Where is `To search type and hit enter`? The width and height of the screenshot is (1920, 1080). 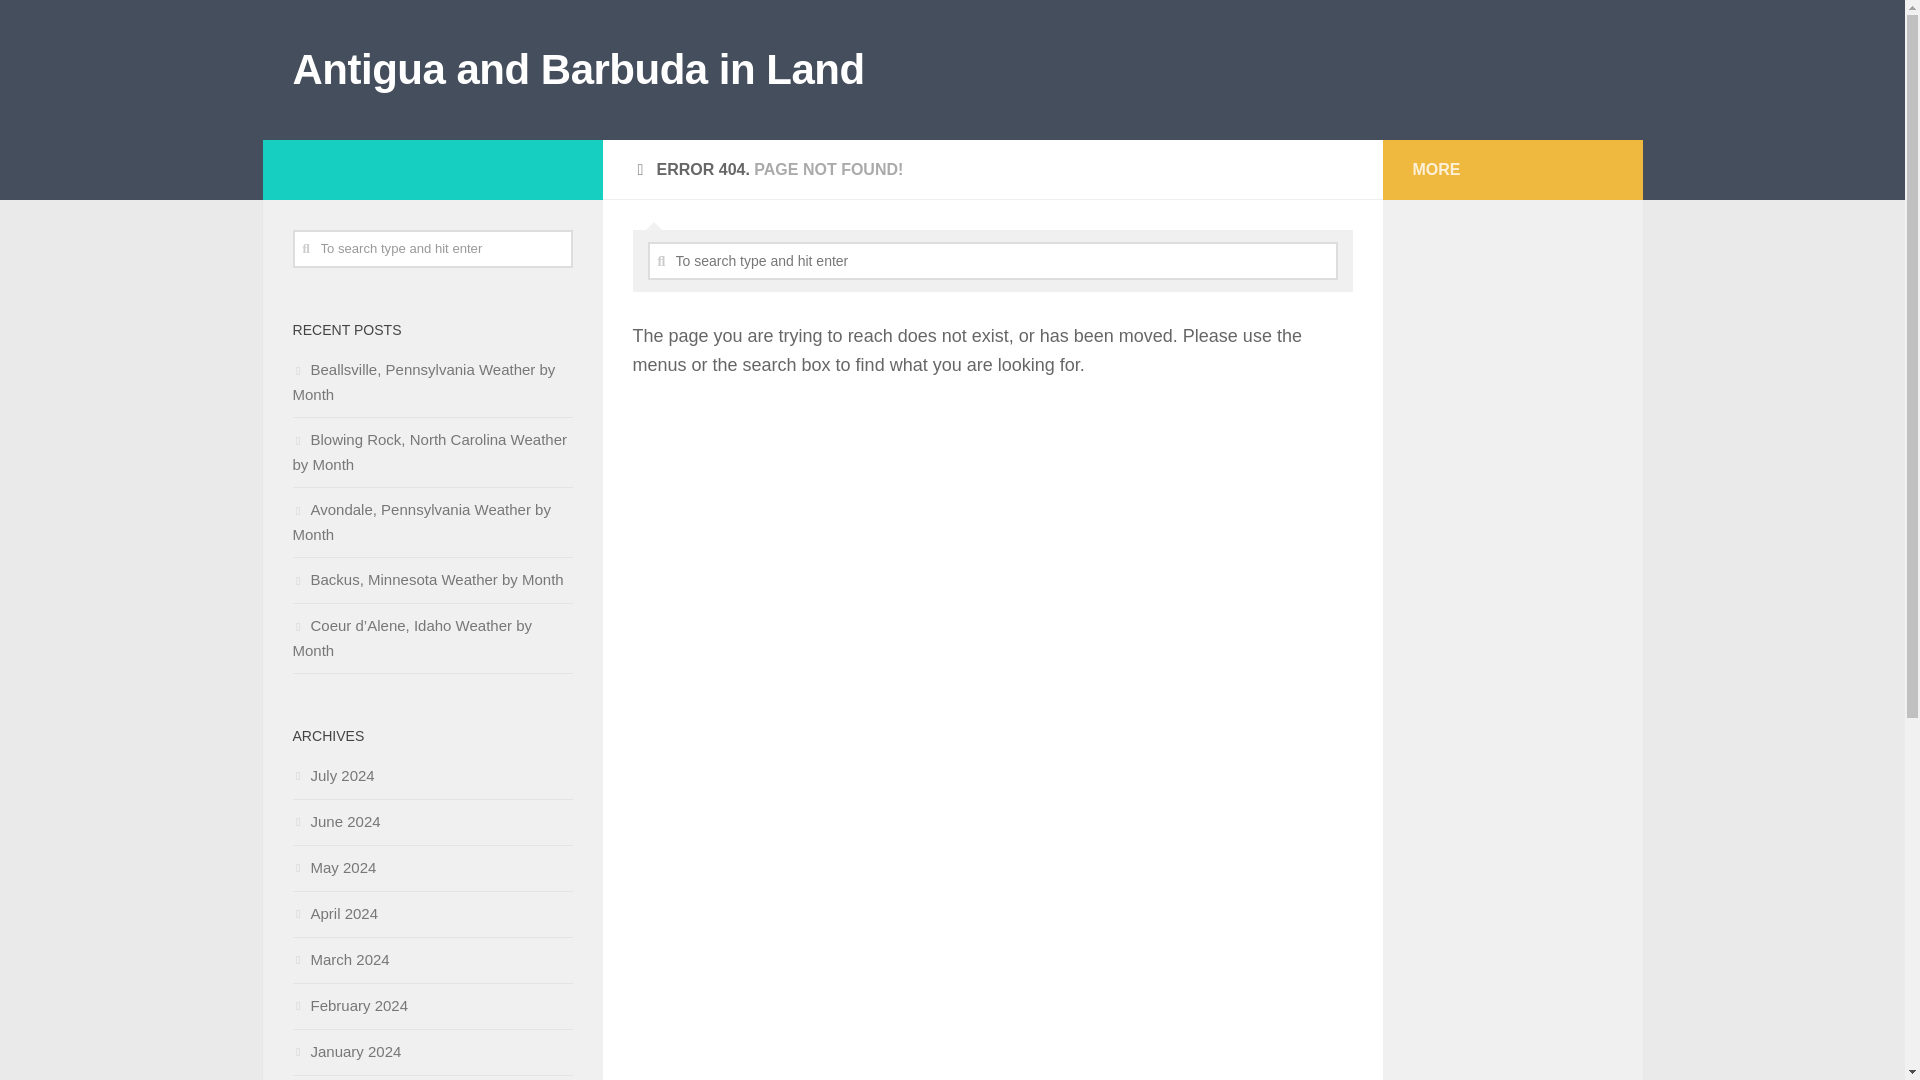 To search type and hit enter is located at coordinates (432, 248).